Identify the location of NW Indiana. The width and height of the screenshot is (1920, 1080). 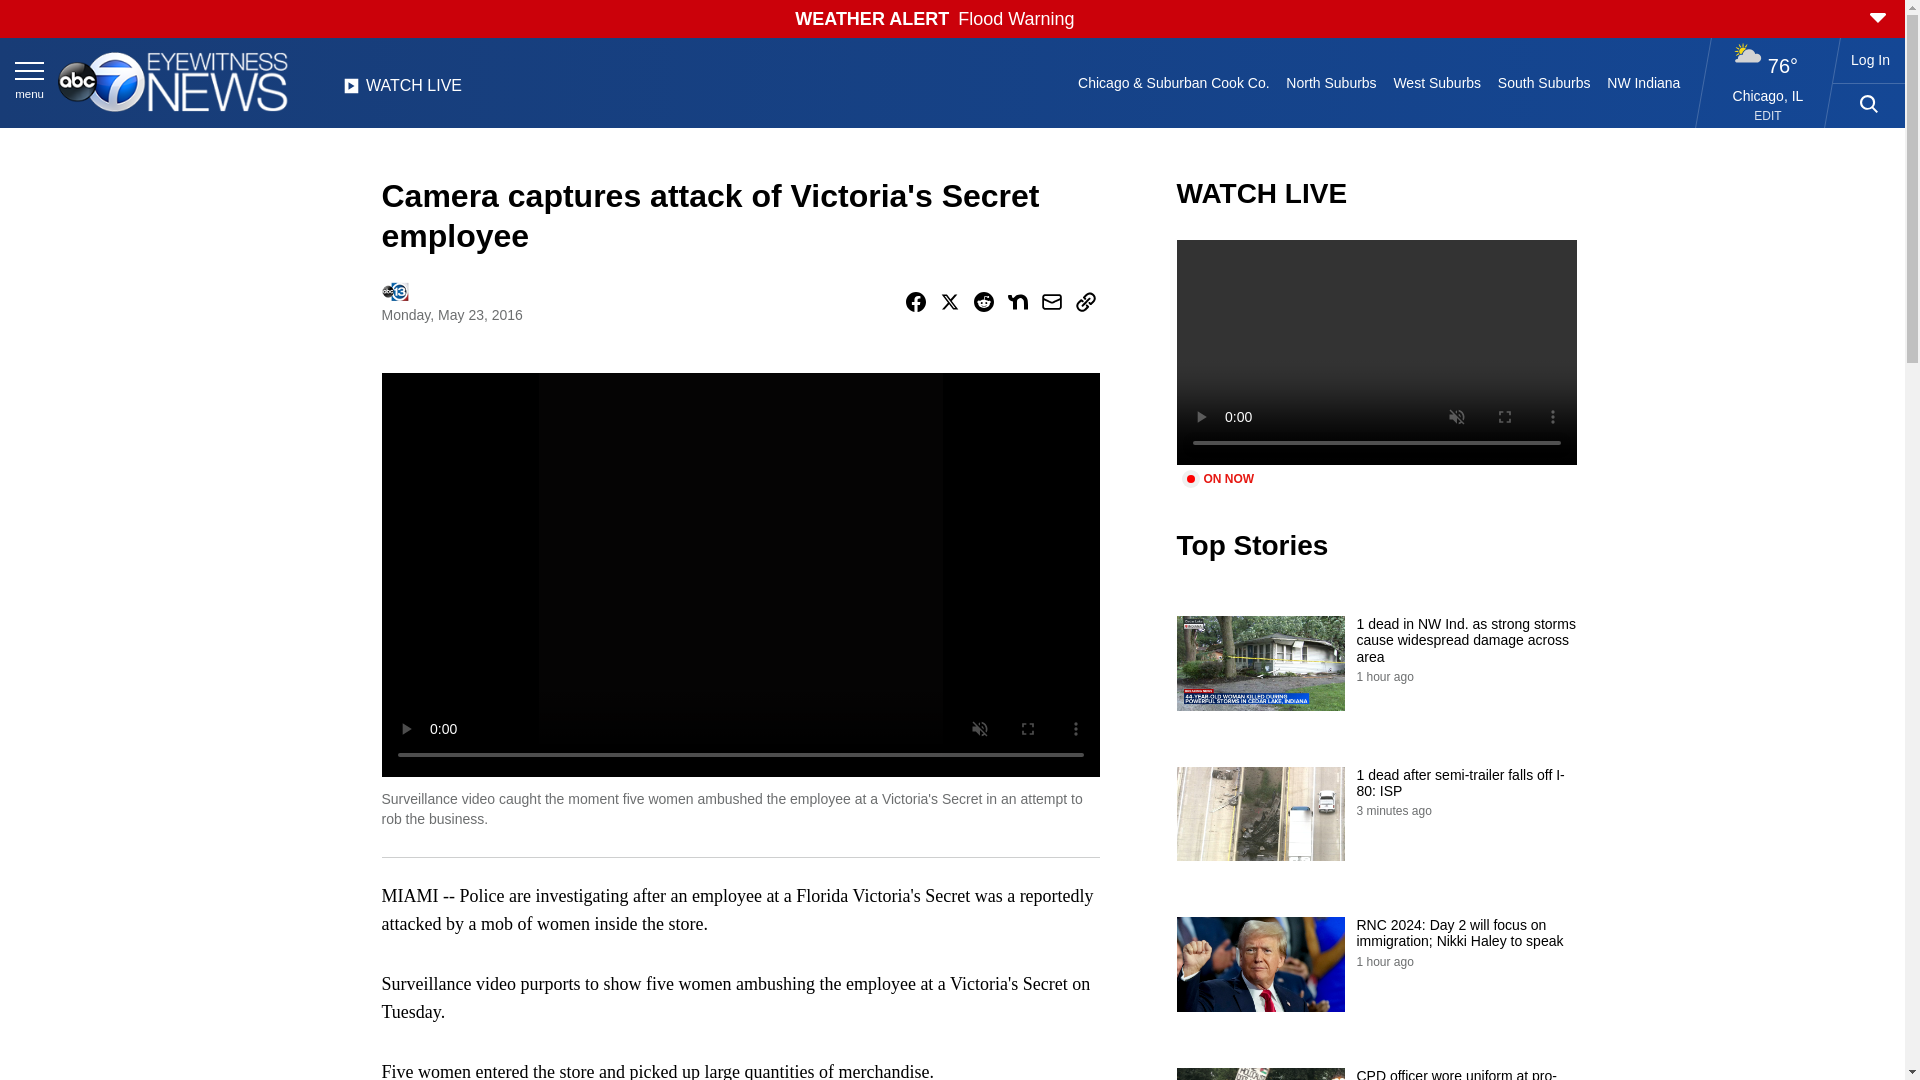
(1644, 82).